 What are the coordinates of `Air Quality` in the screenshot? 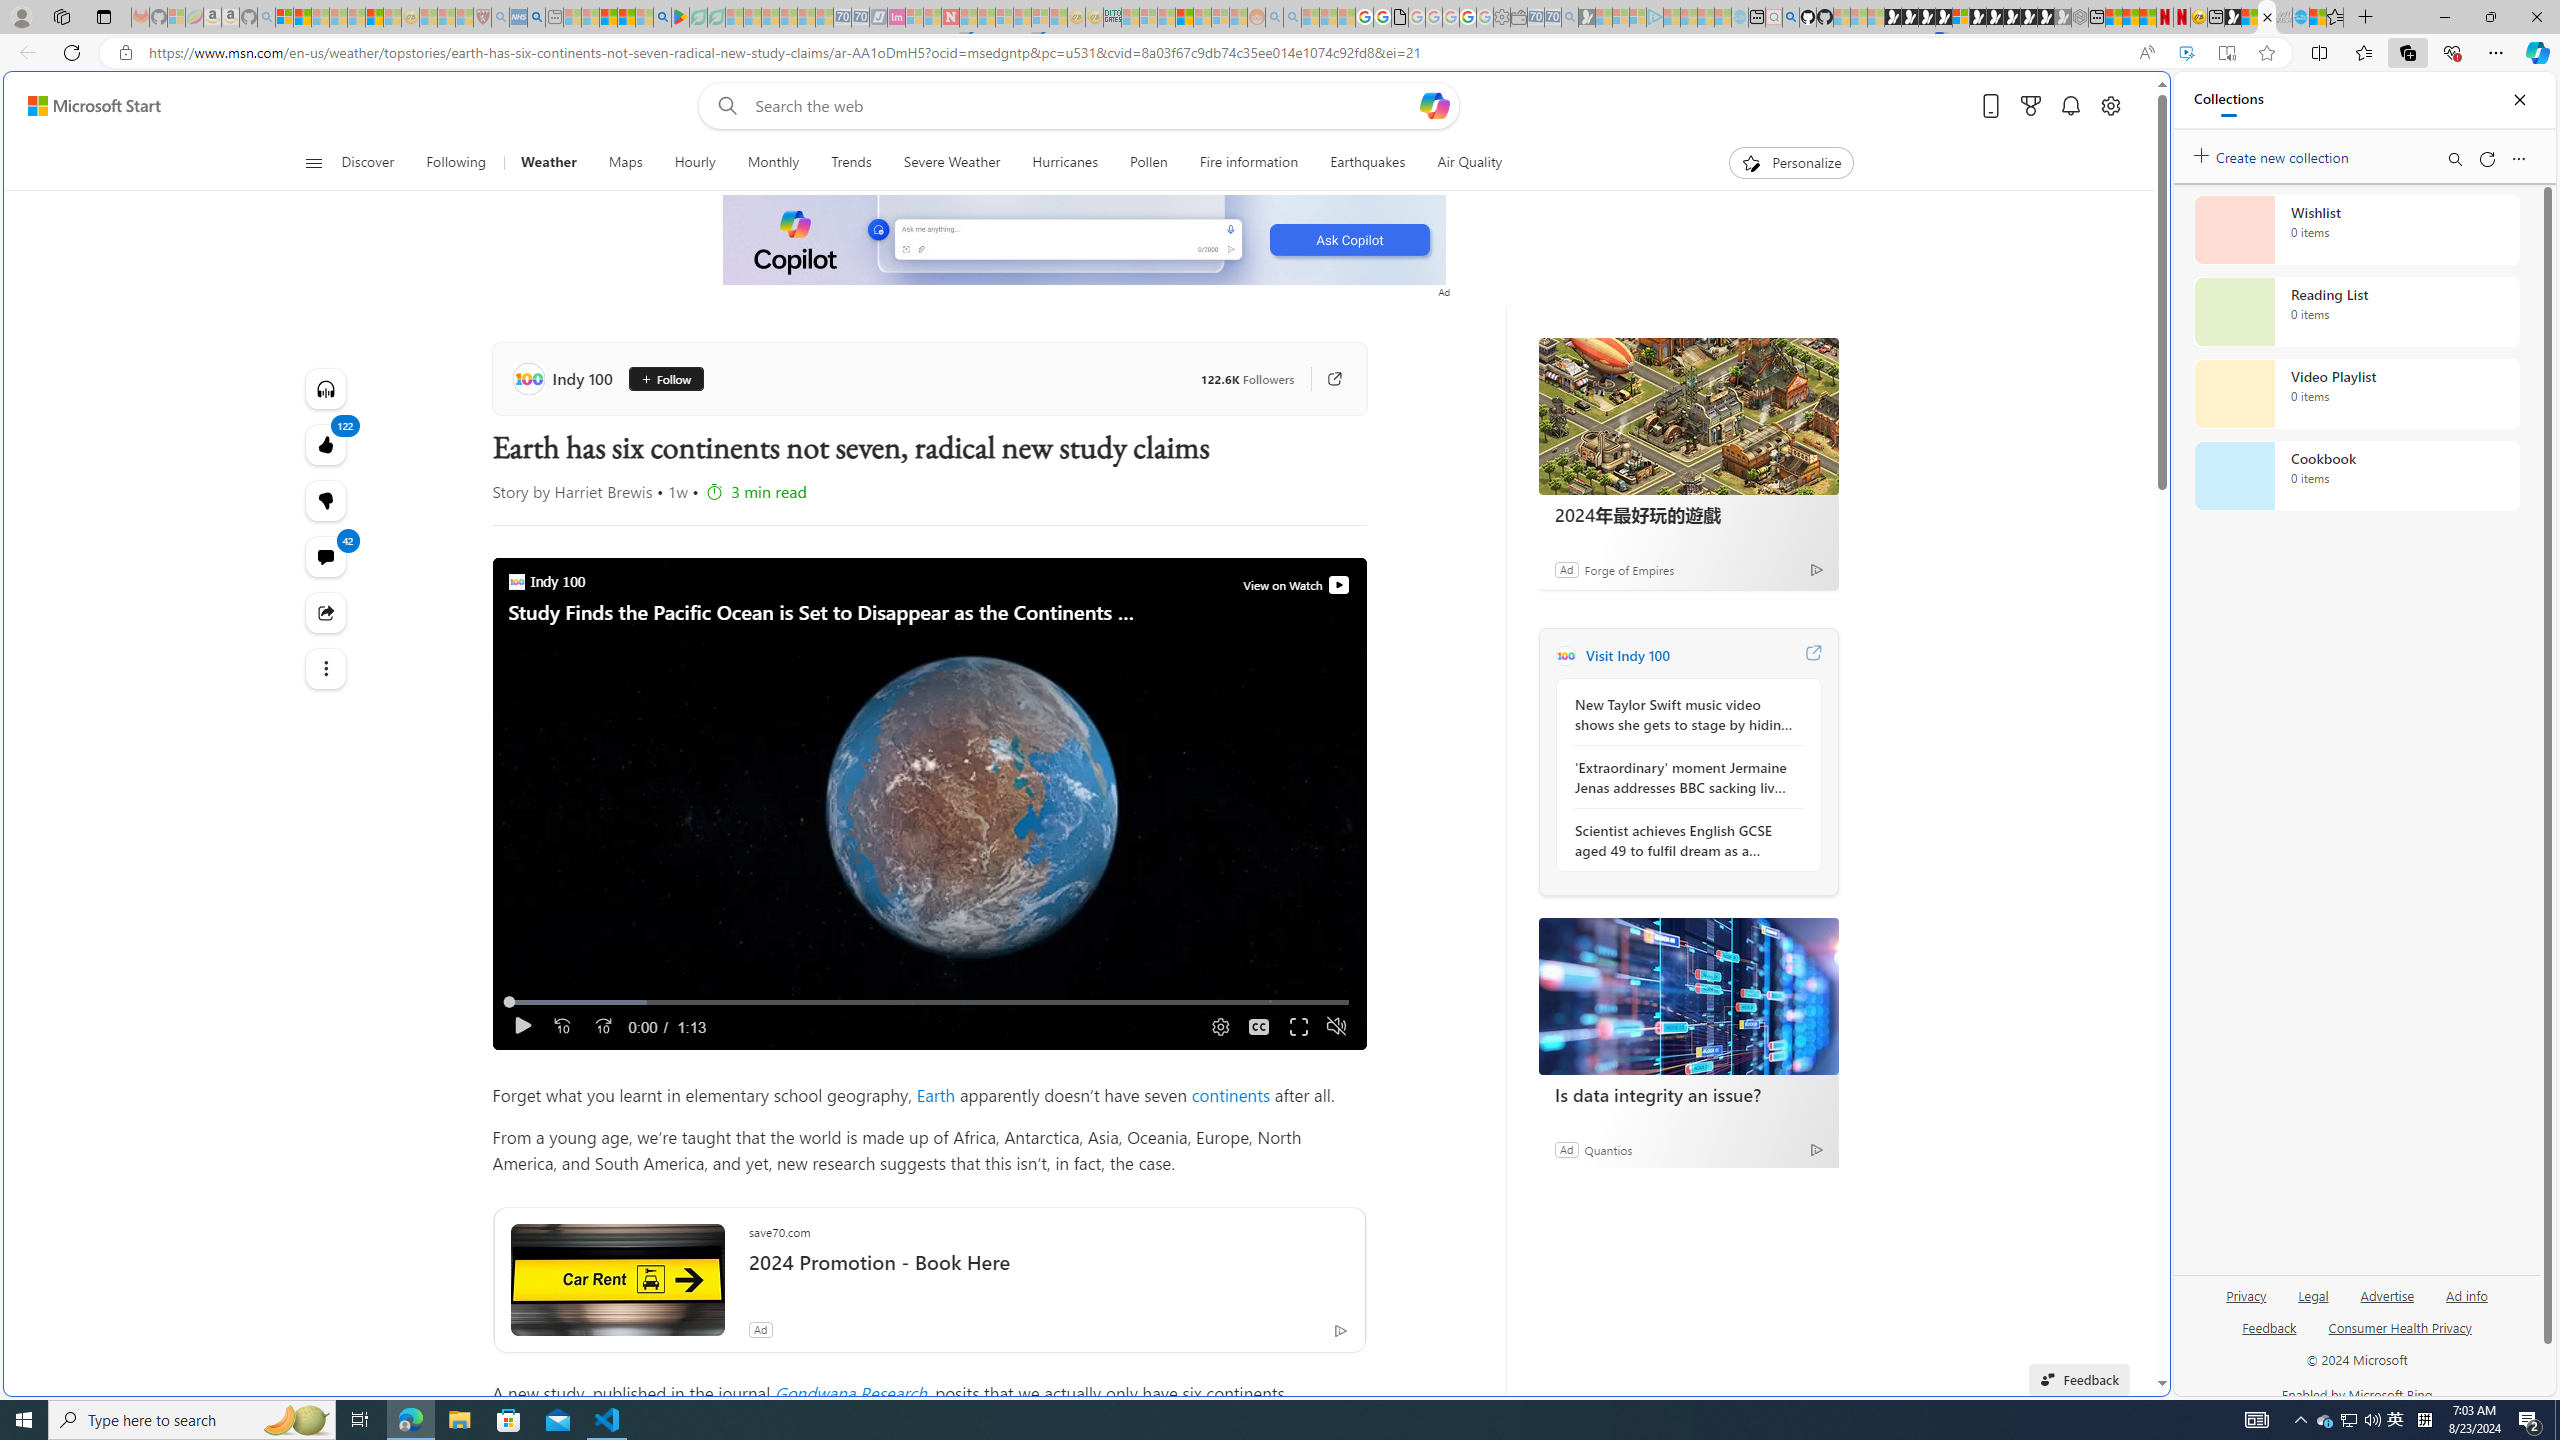 It's located at (1469, 163).